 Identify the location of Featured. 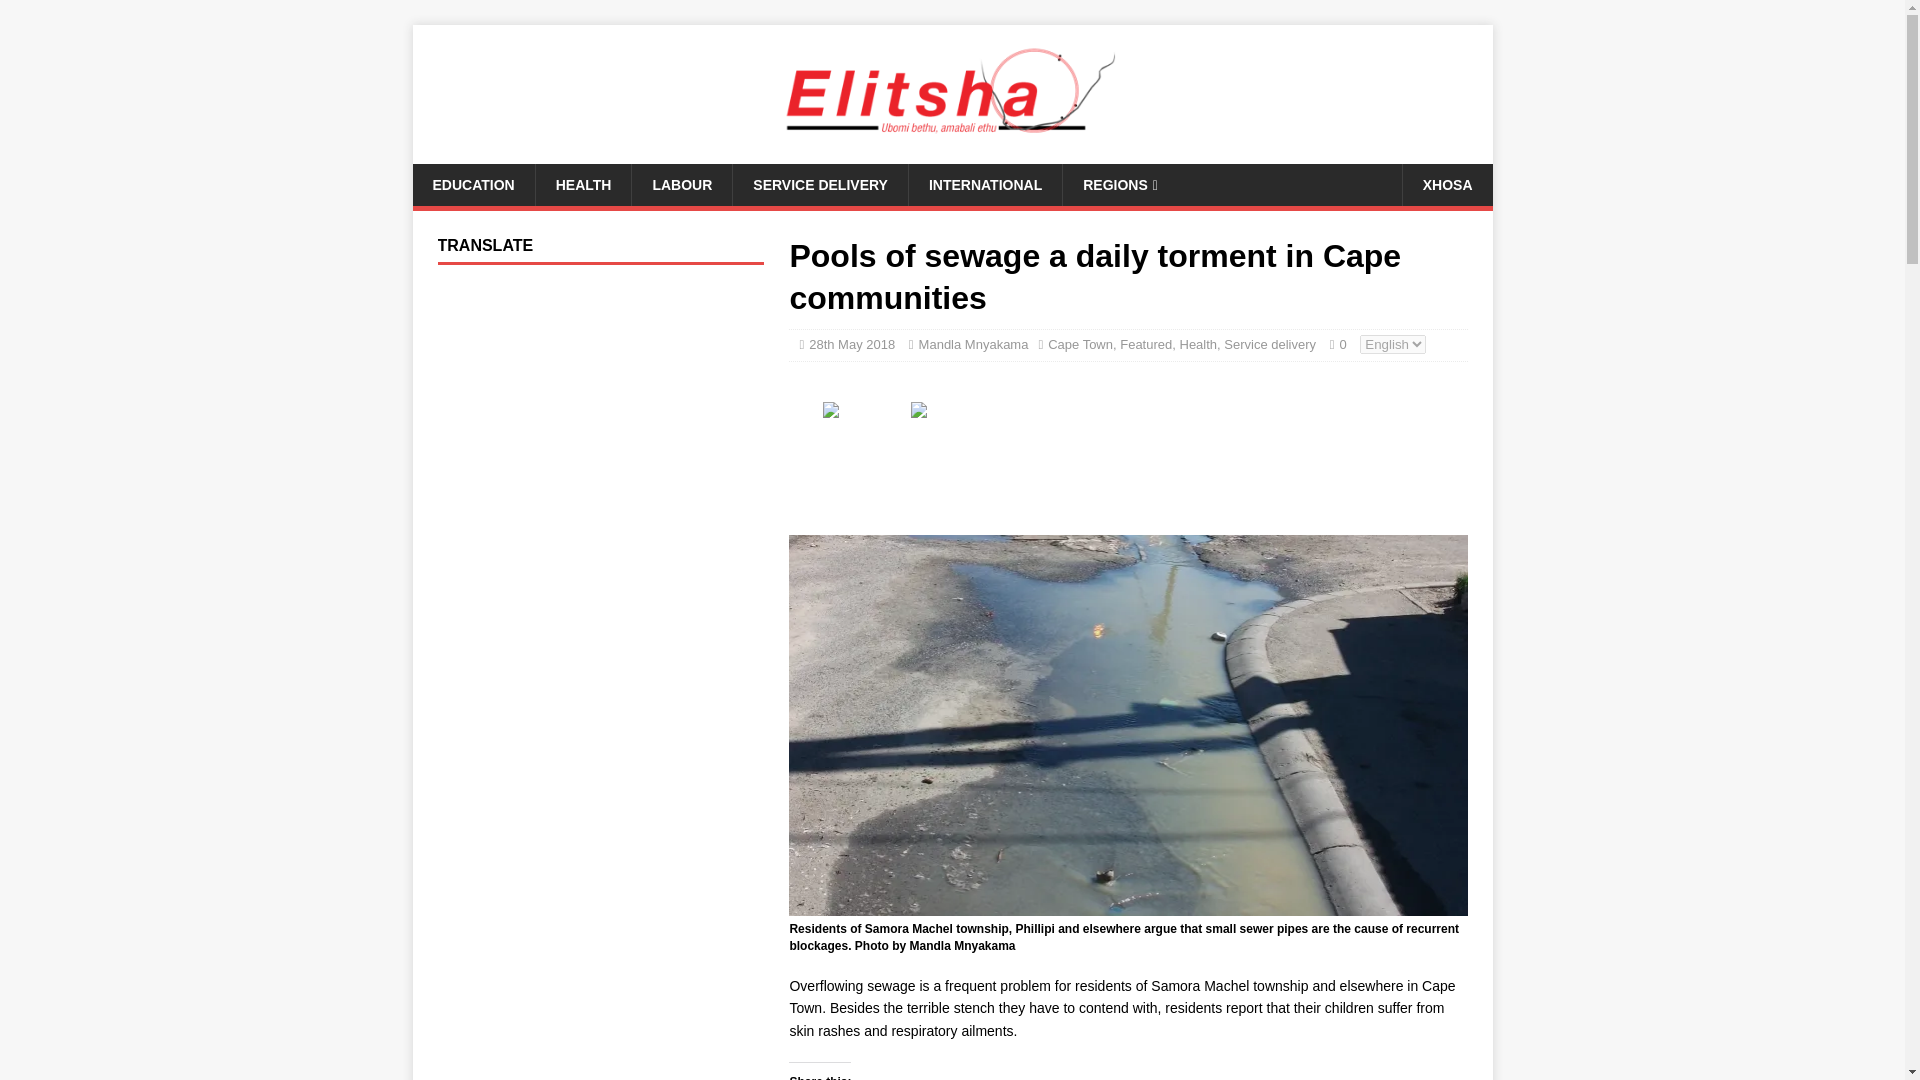
(1145, 344).